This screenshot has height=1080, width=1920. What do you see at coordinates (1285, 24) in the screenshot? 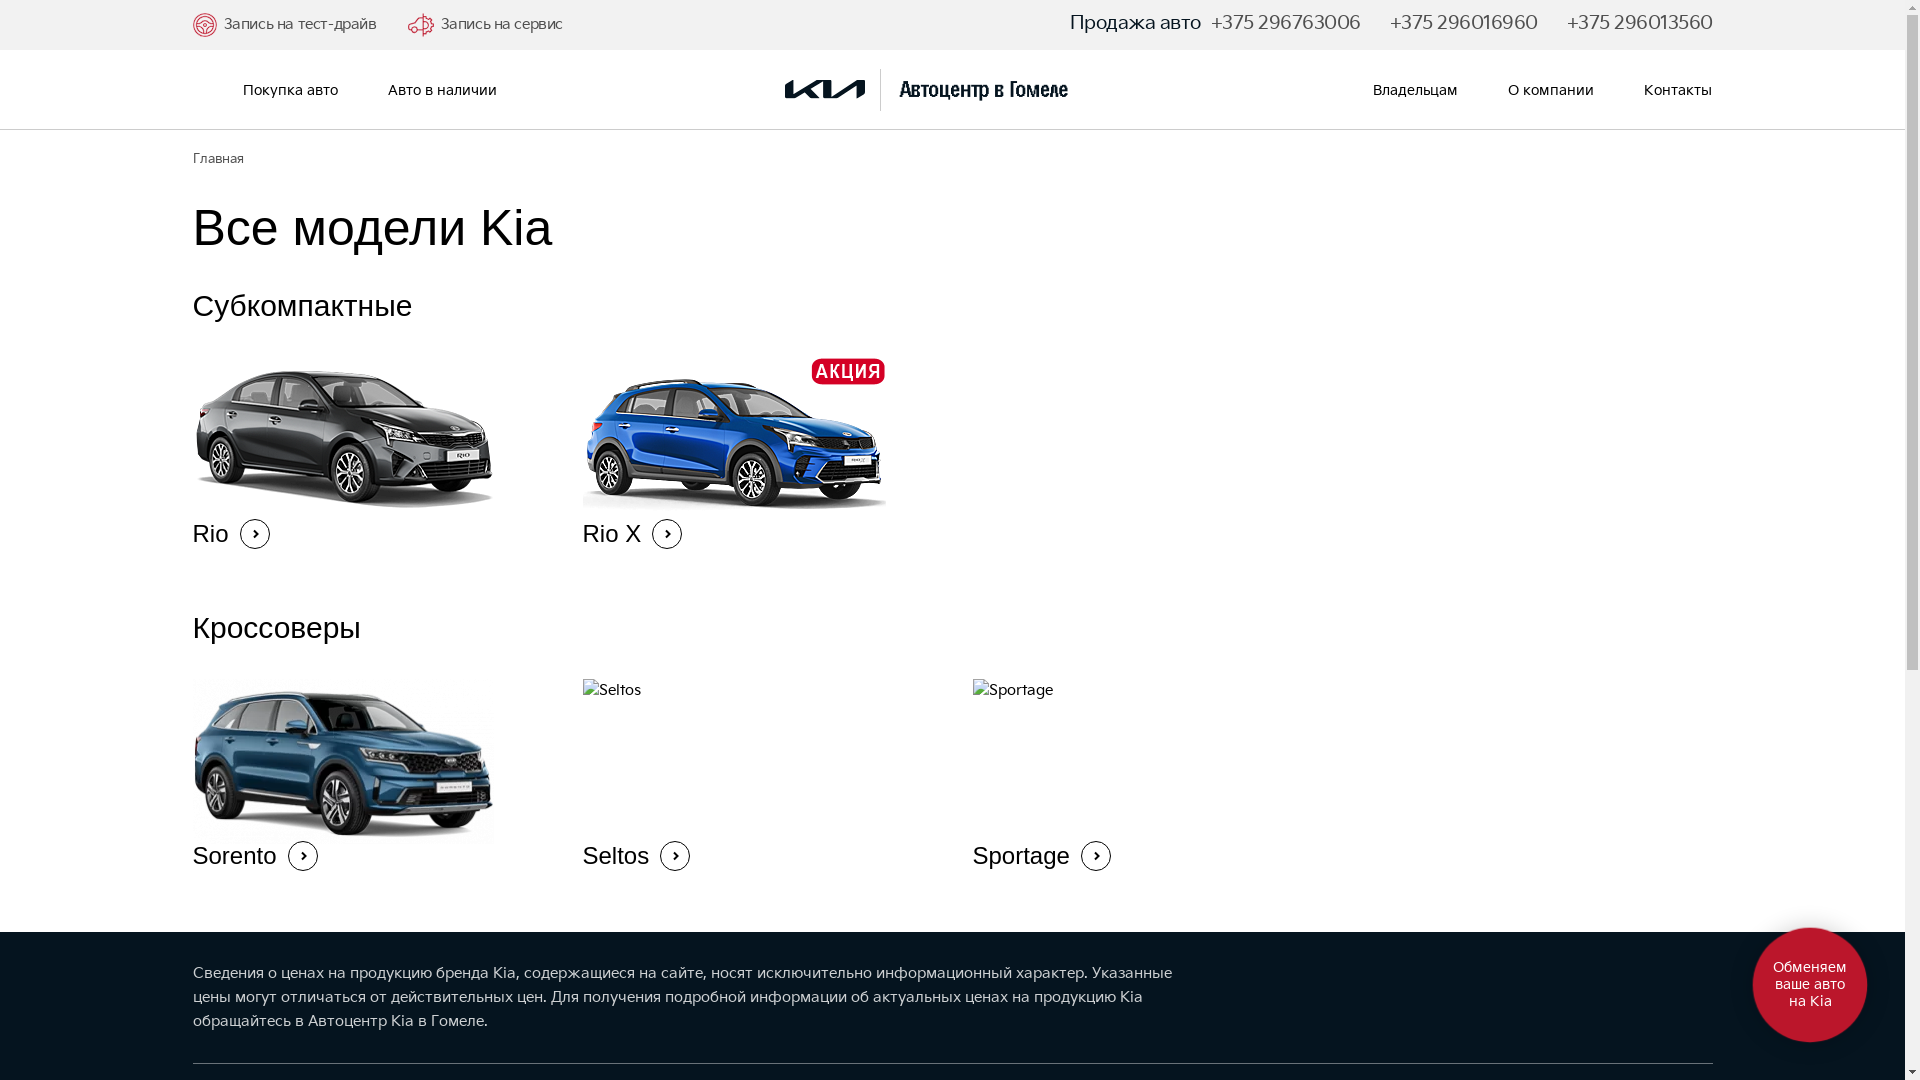
I see `+375 296763006` at bounding box center [1285, 24].